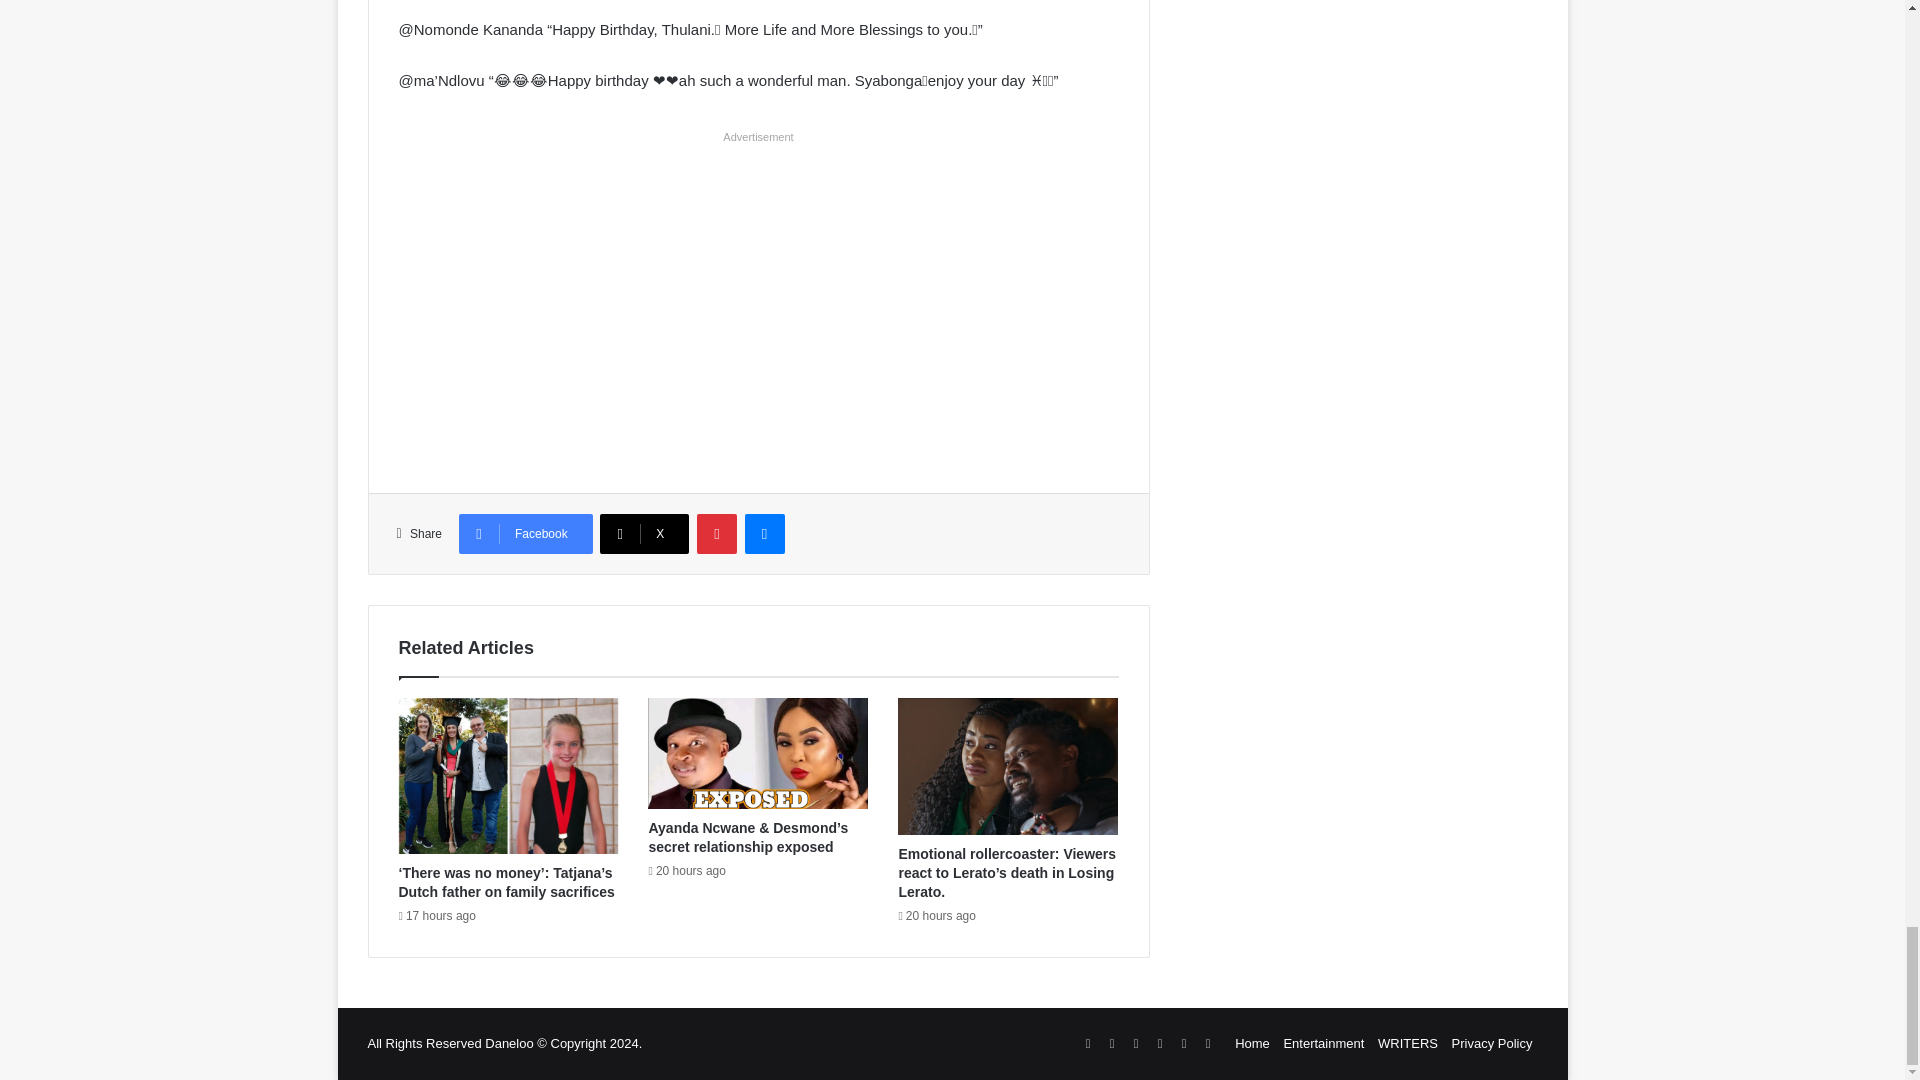  What do you see at coordinates (716, 534) in the screenshot?
I see `Pinterest` at bounding box center [716, 534].